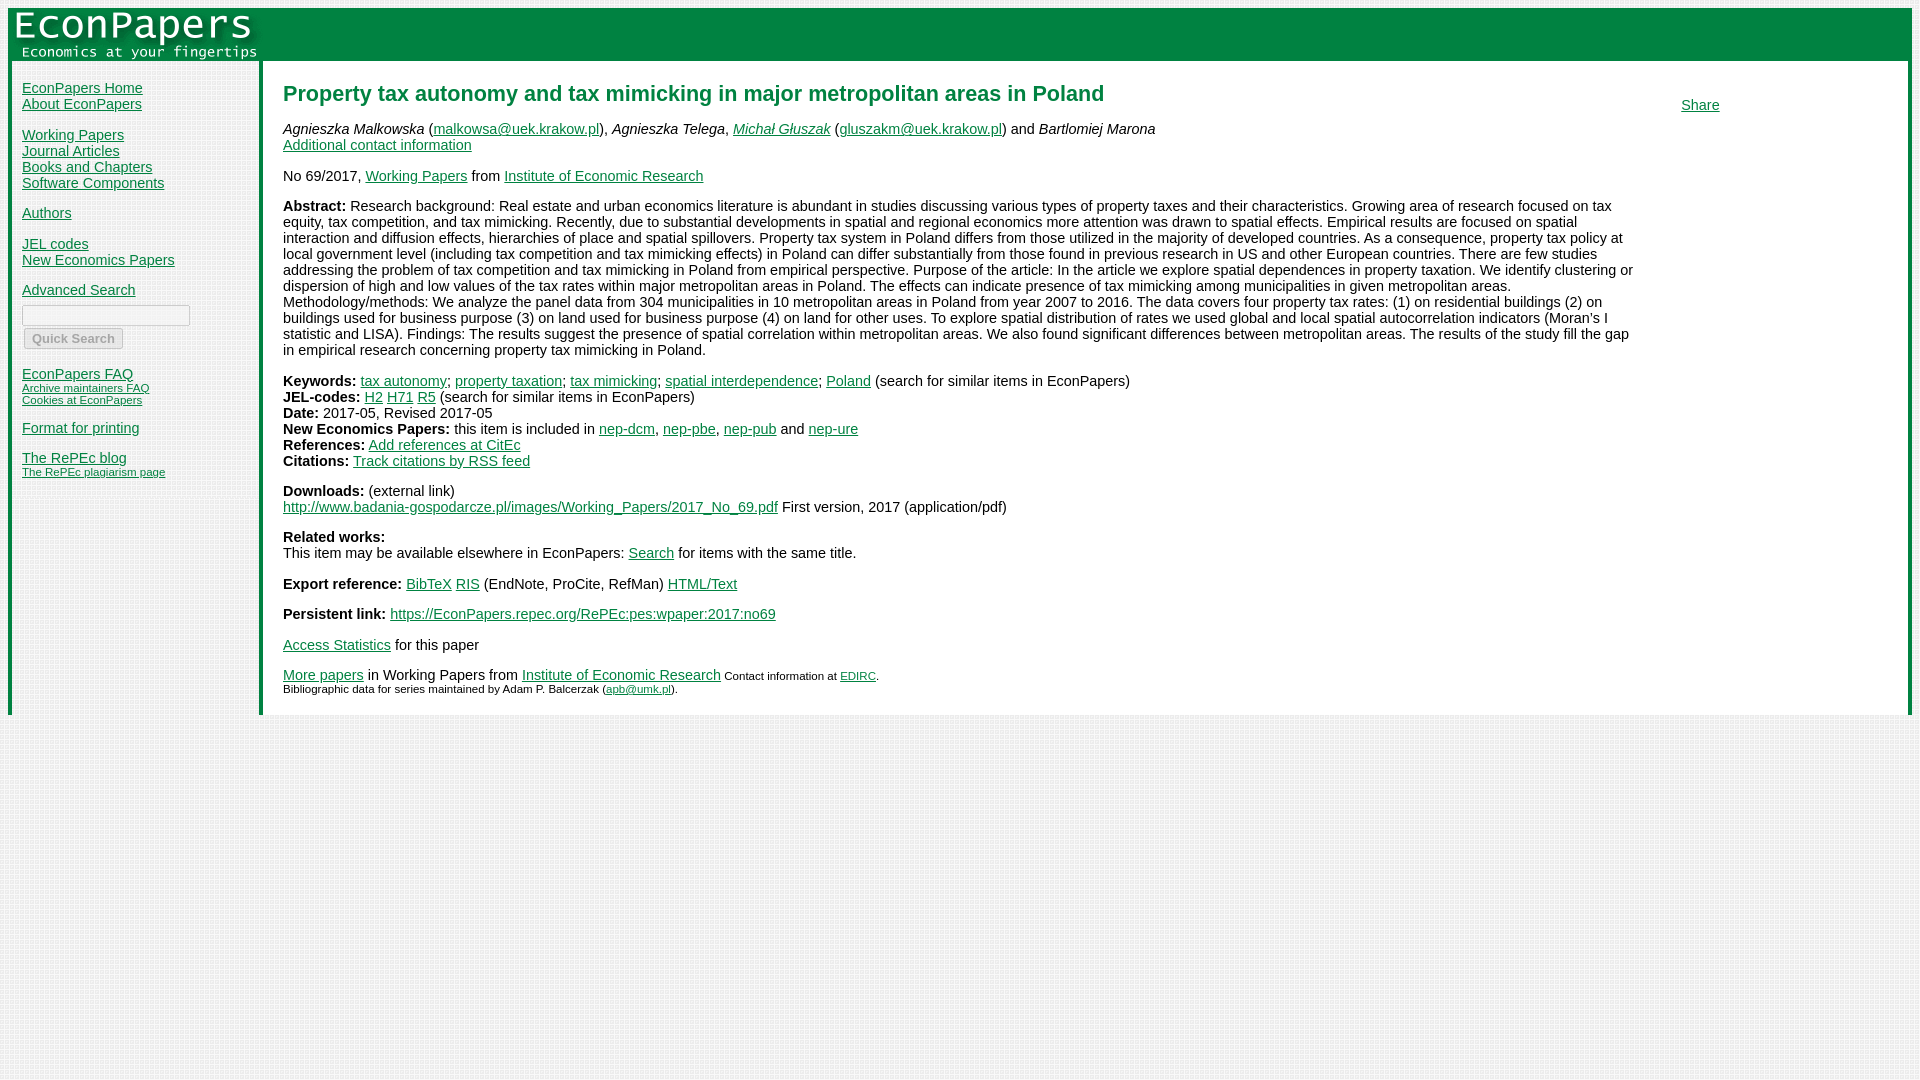 This screenshot has width=1920, height=1080. What do you see at coordinates (82, 400) in the screenshot?
I see `Cookies at EconPapers` at bounding box center [82, 400].